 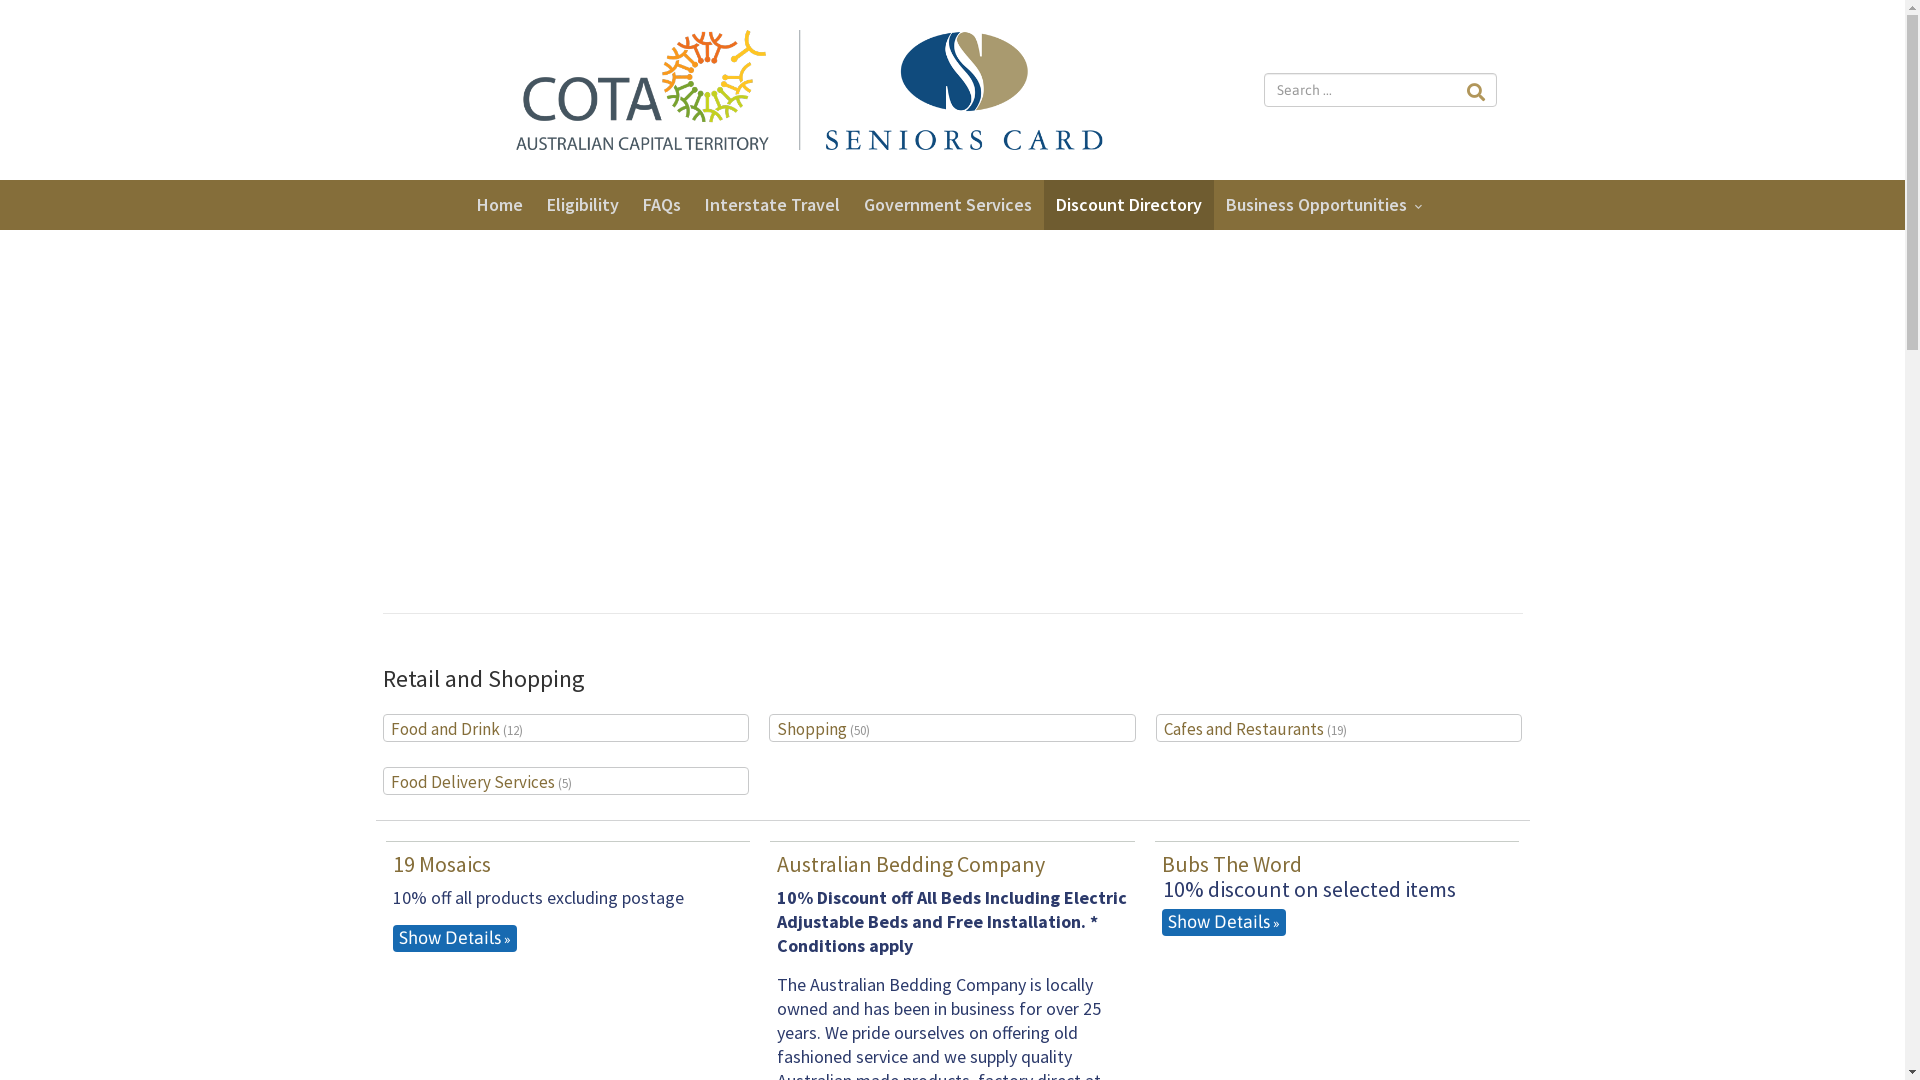 What do you see at coordinates (454, 938) in the screenshot?
I see `Show Details` at bounding box center [454, 938].